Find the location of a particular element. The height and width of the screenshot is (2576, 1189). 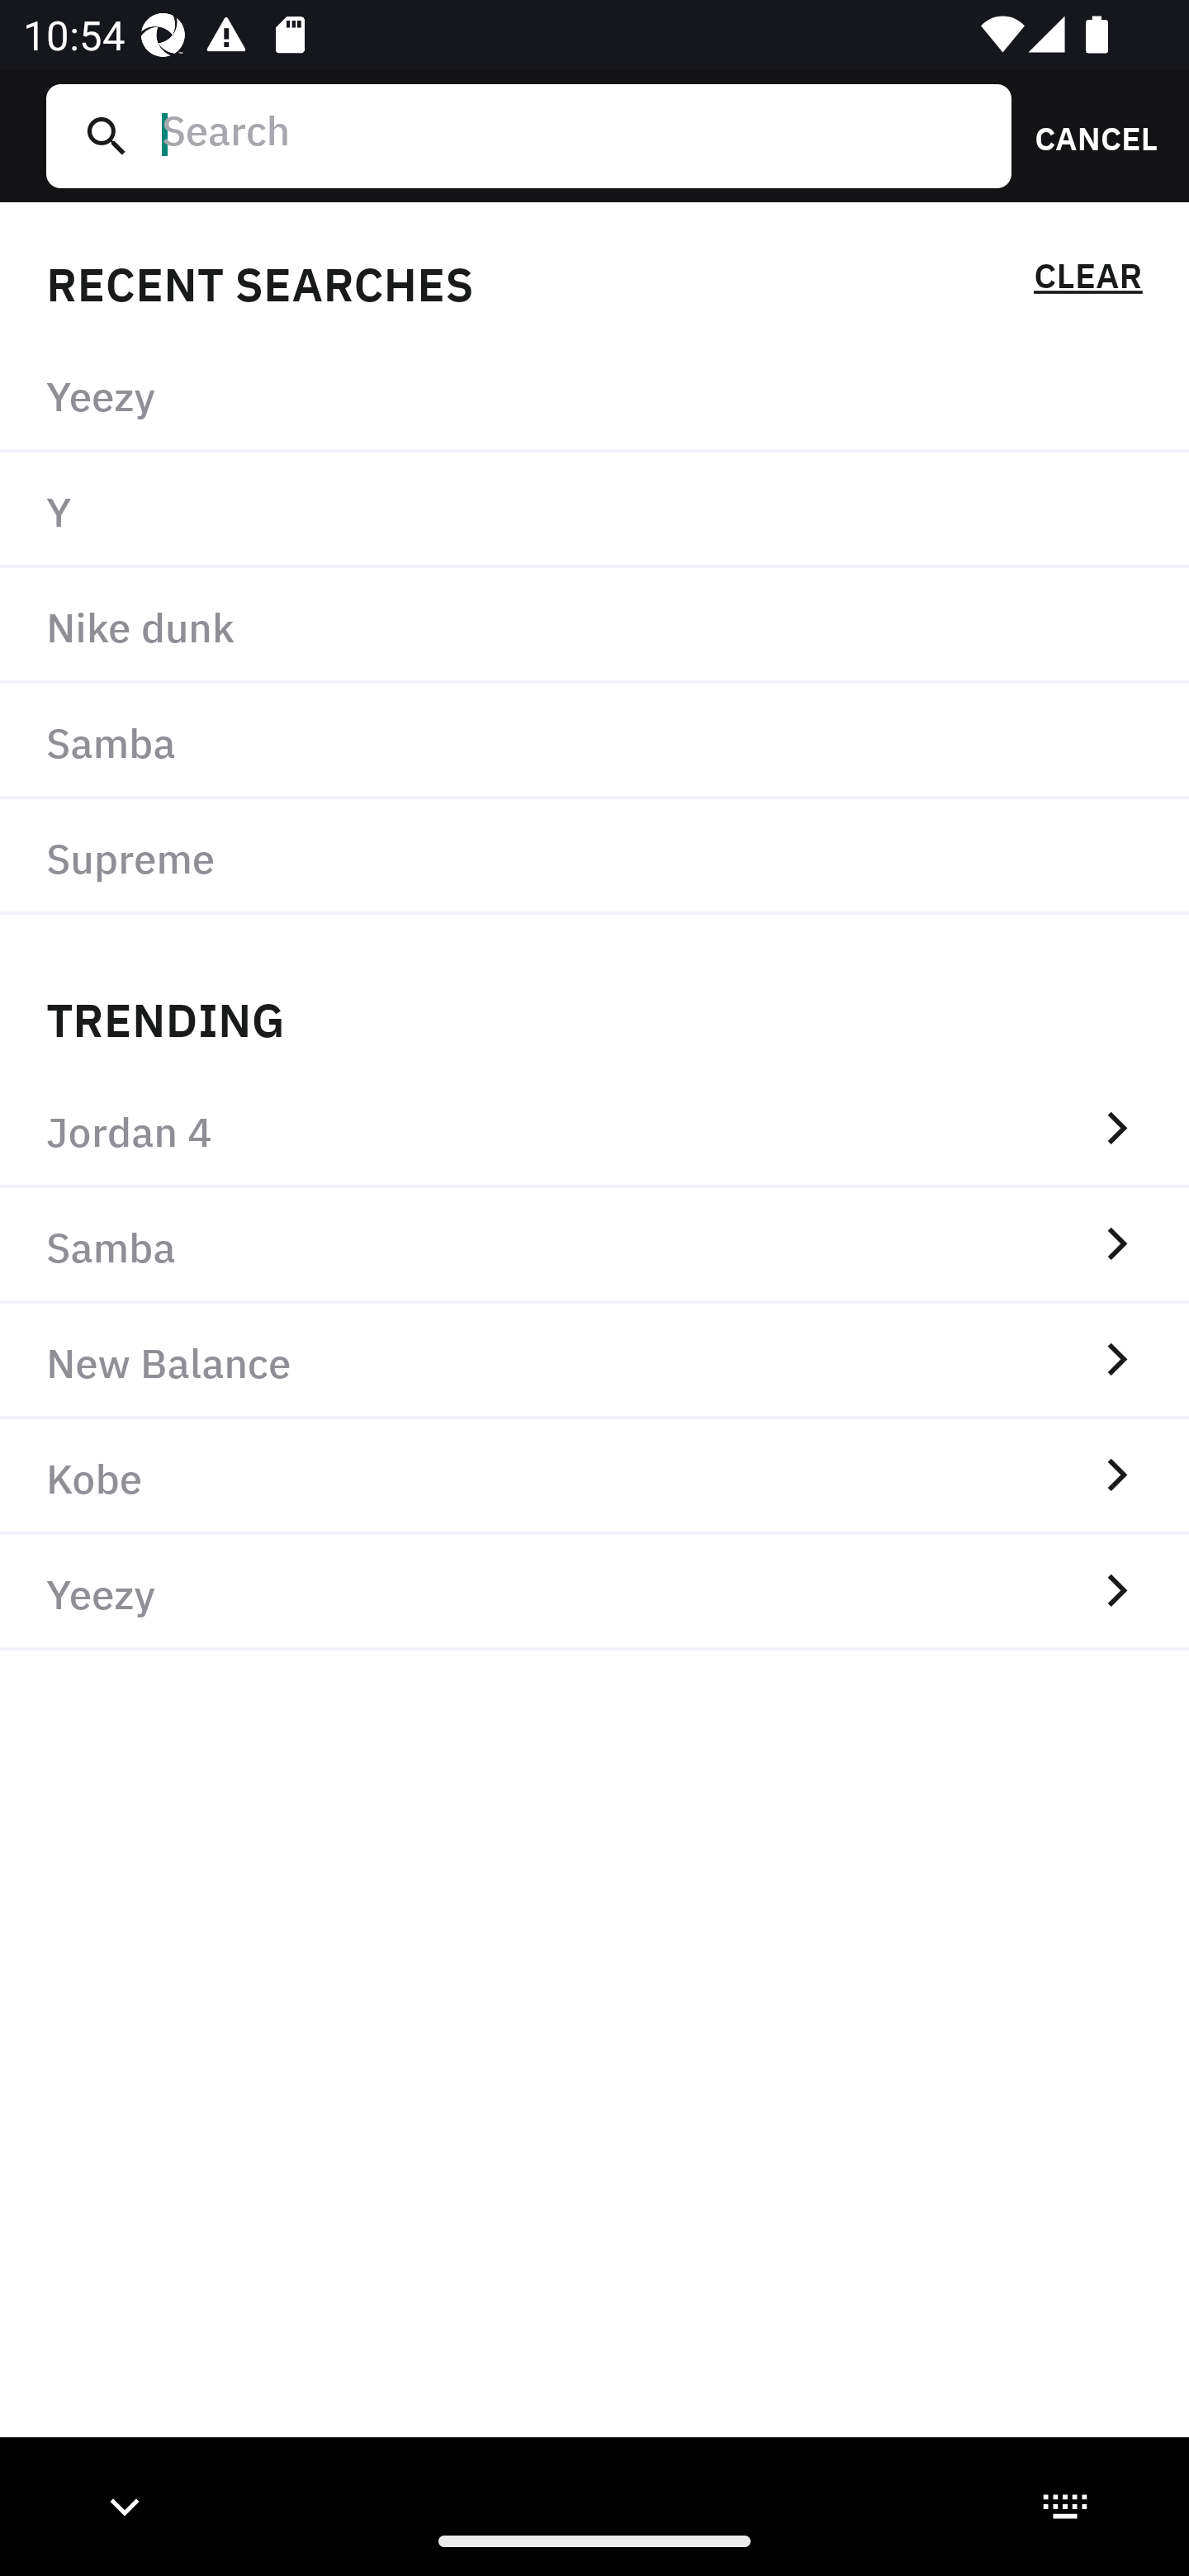

New Balance  is located at coordinates (594, 1361).